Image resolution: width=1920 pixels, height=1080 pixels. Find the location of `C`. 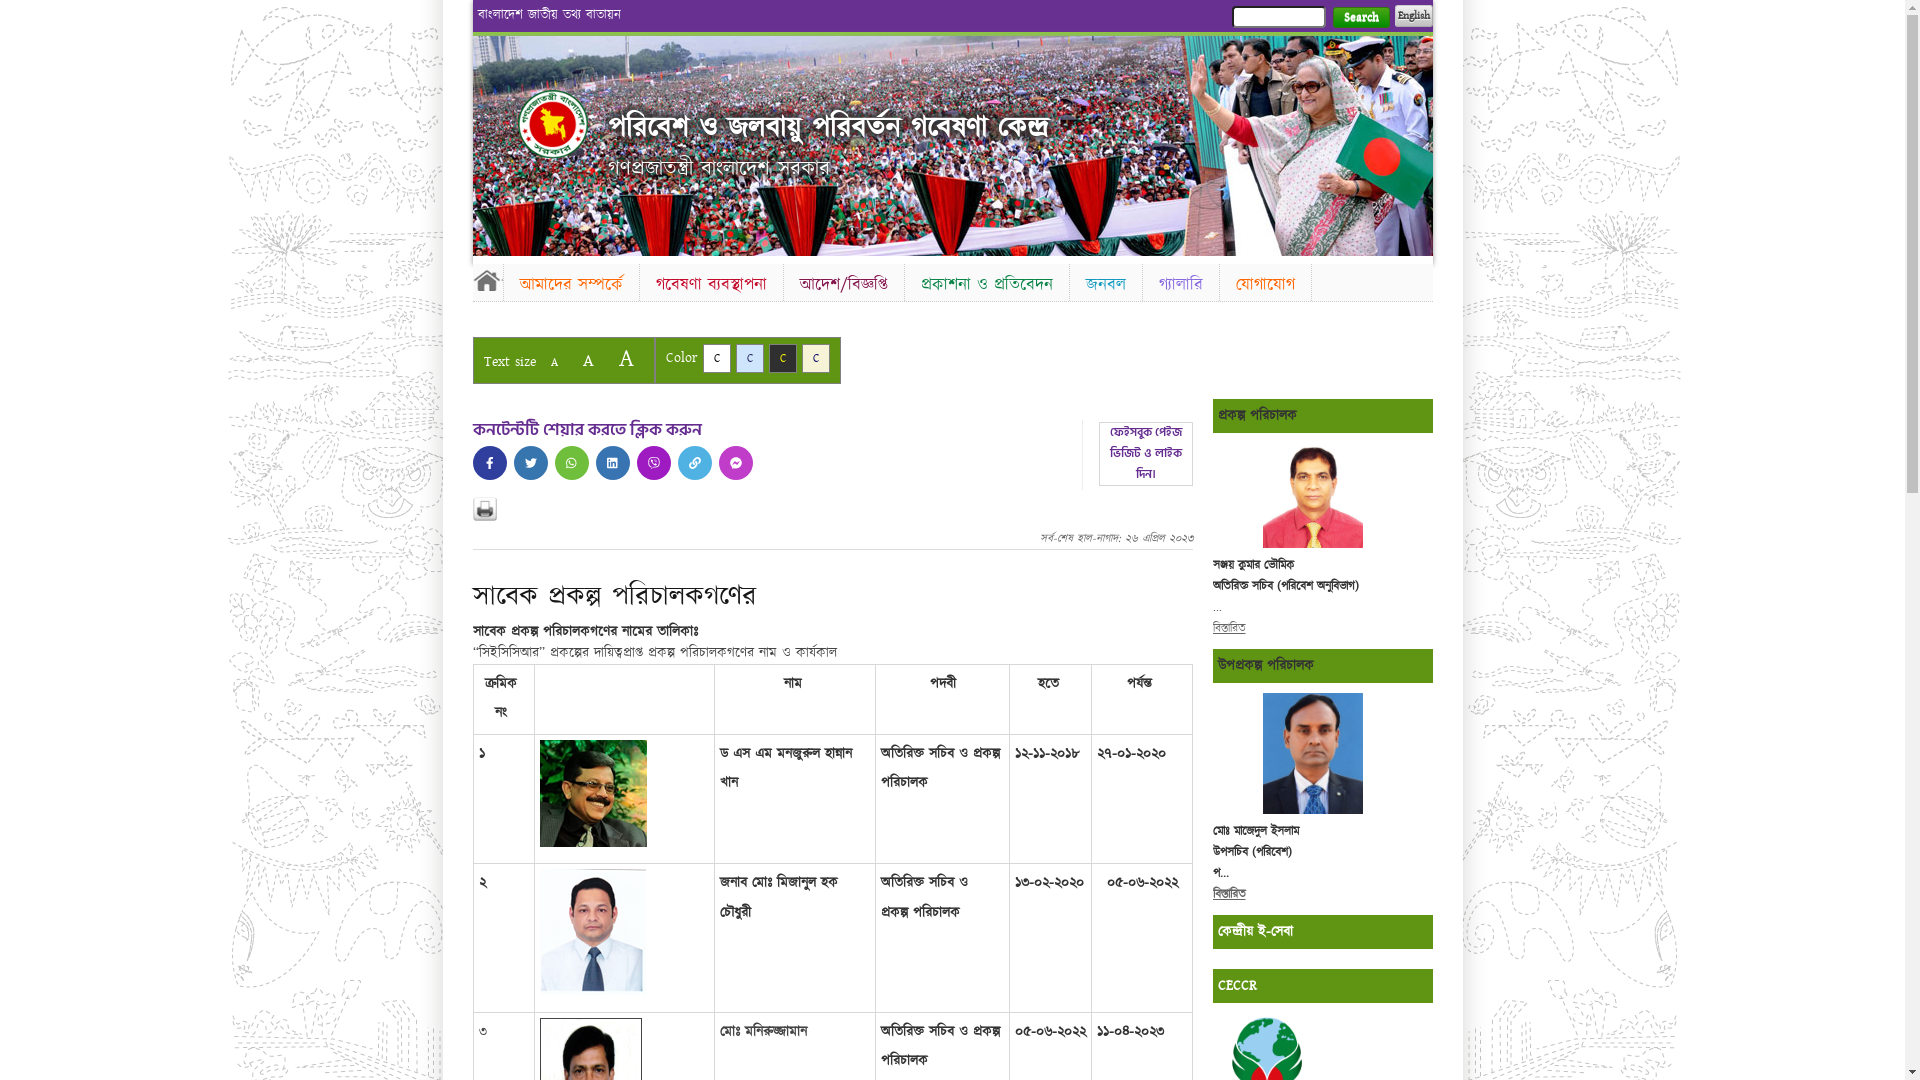

C is located at coordinates (816, 358).